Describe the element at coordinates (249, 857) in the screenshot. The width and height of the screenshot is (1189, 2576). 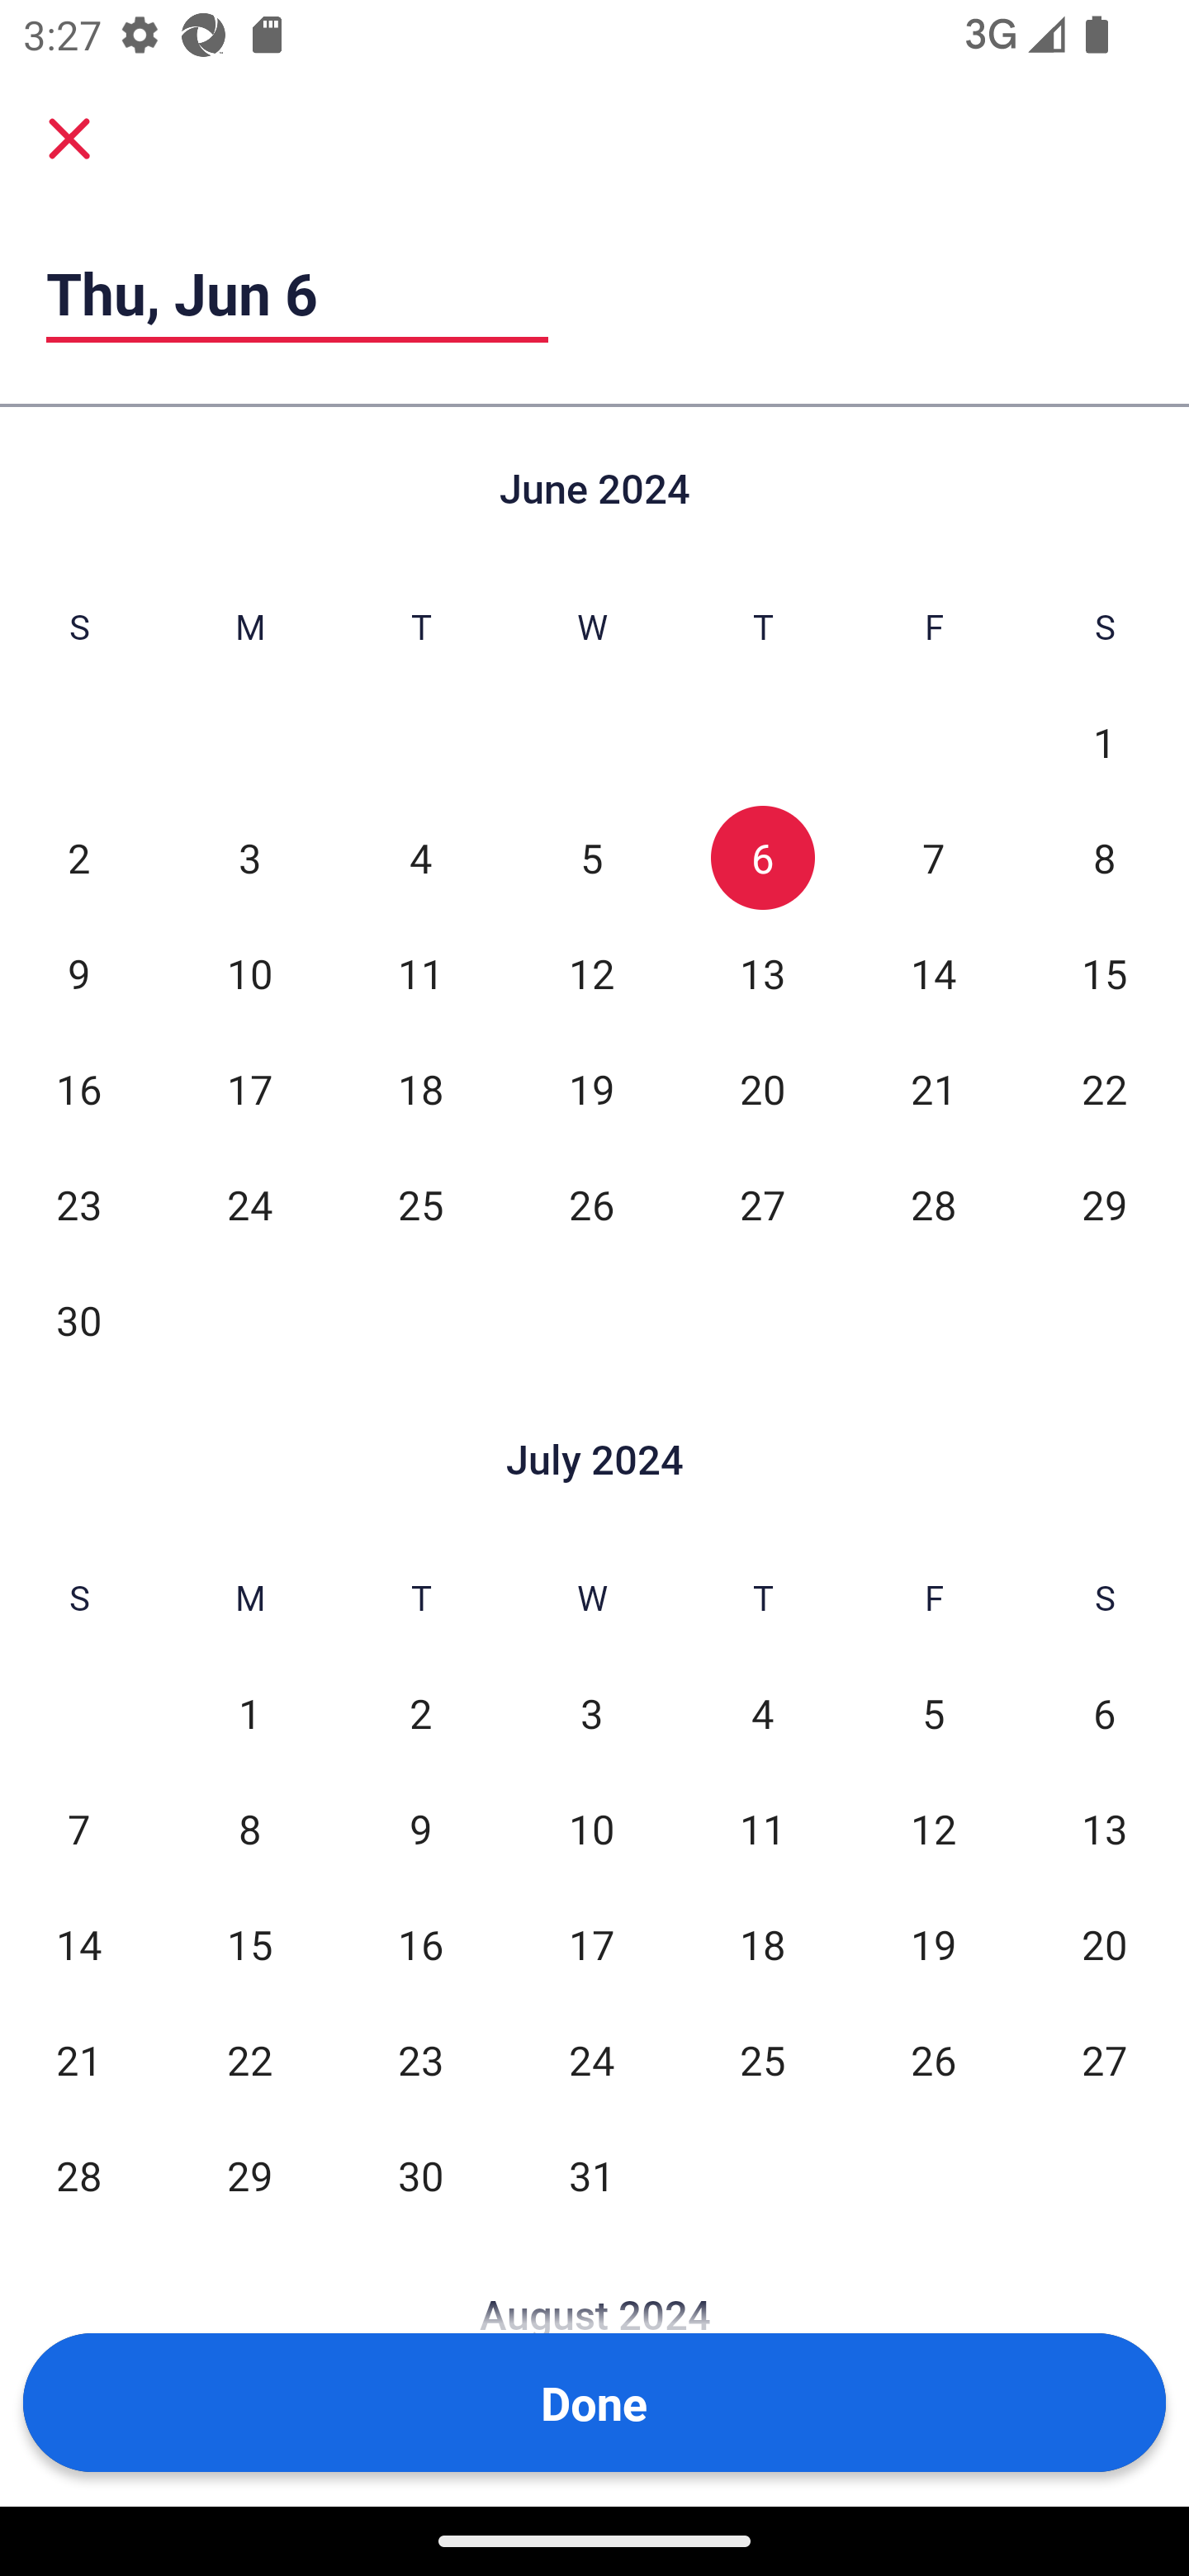
I see `3 Mon, Jun 3, Not Selected` at that location.